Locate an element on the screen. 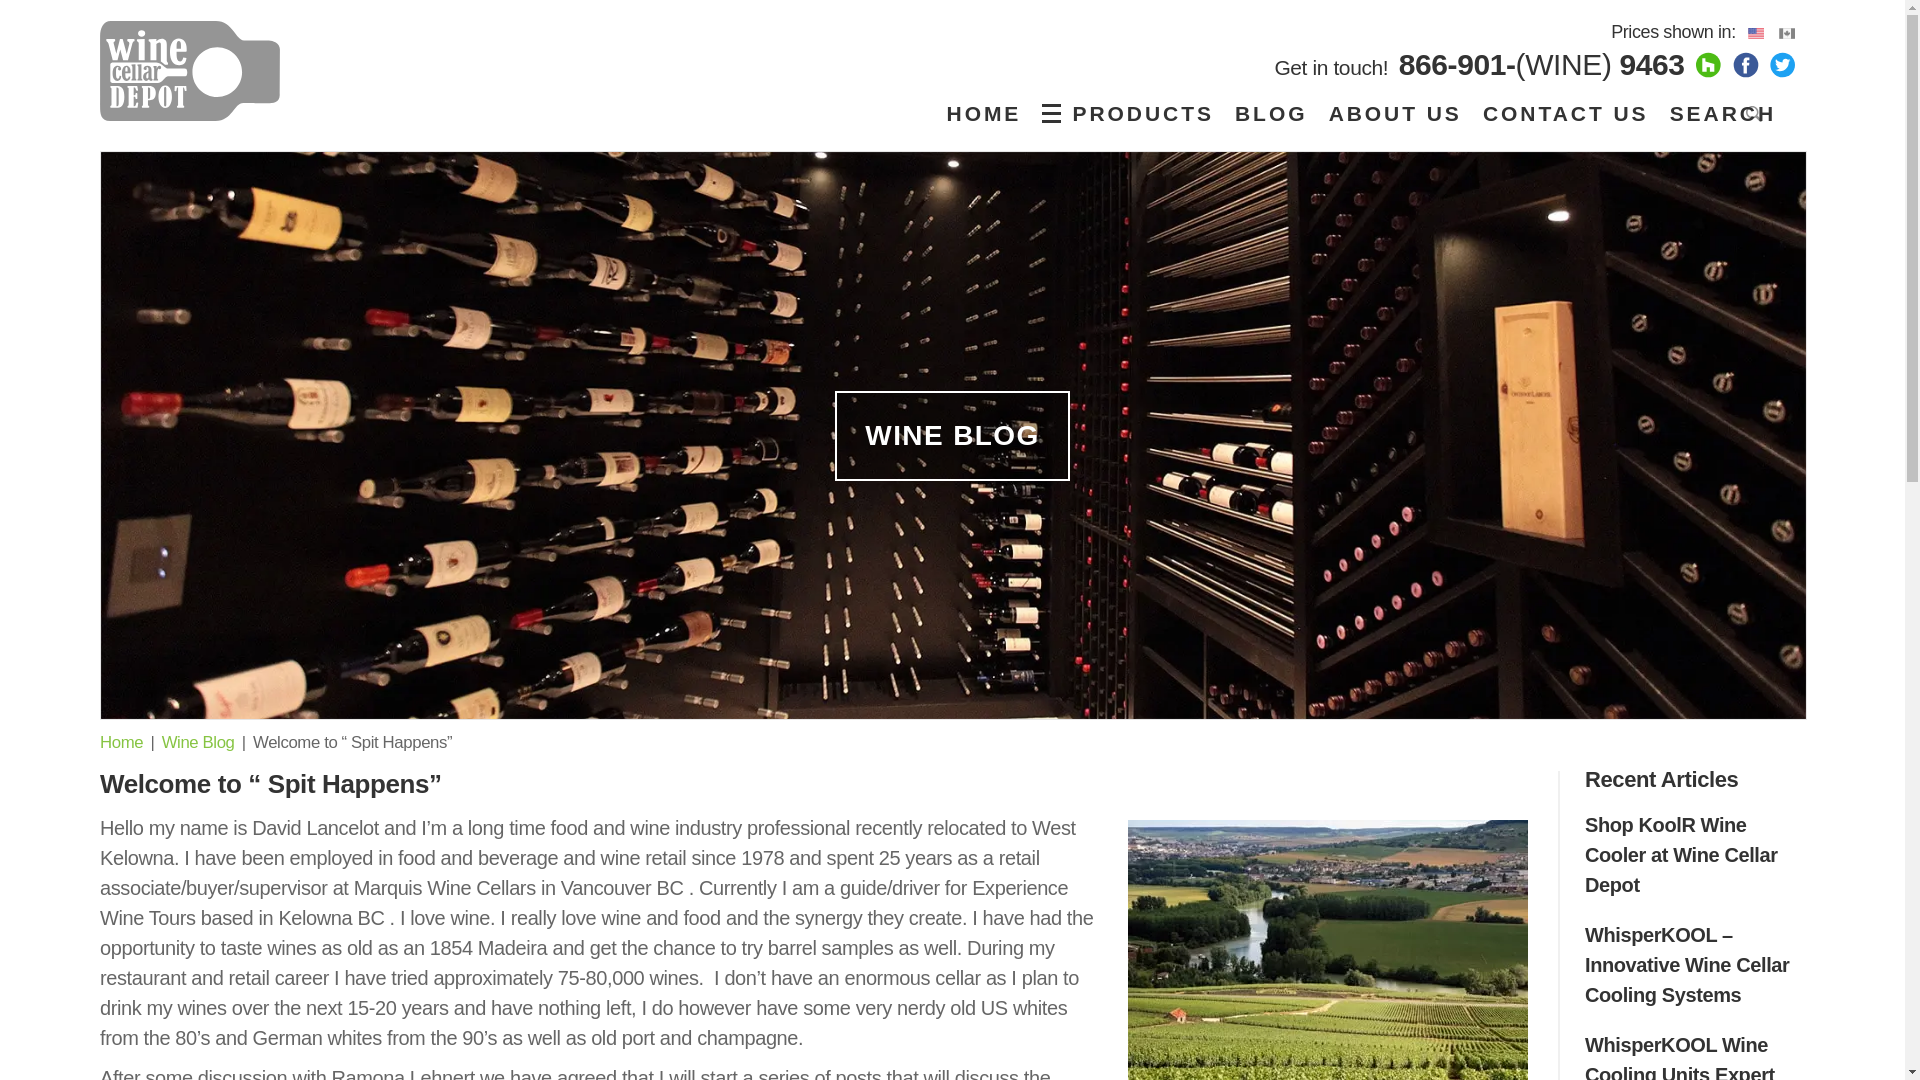 Image resolution: width=1920 pixels, height=1080 pixels. CONTACT US is located at coordinates (1565, 113).